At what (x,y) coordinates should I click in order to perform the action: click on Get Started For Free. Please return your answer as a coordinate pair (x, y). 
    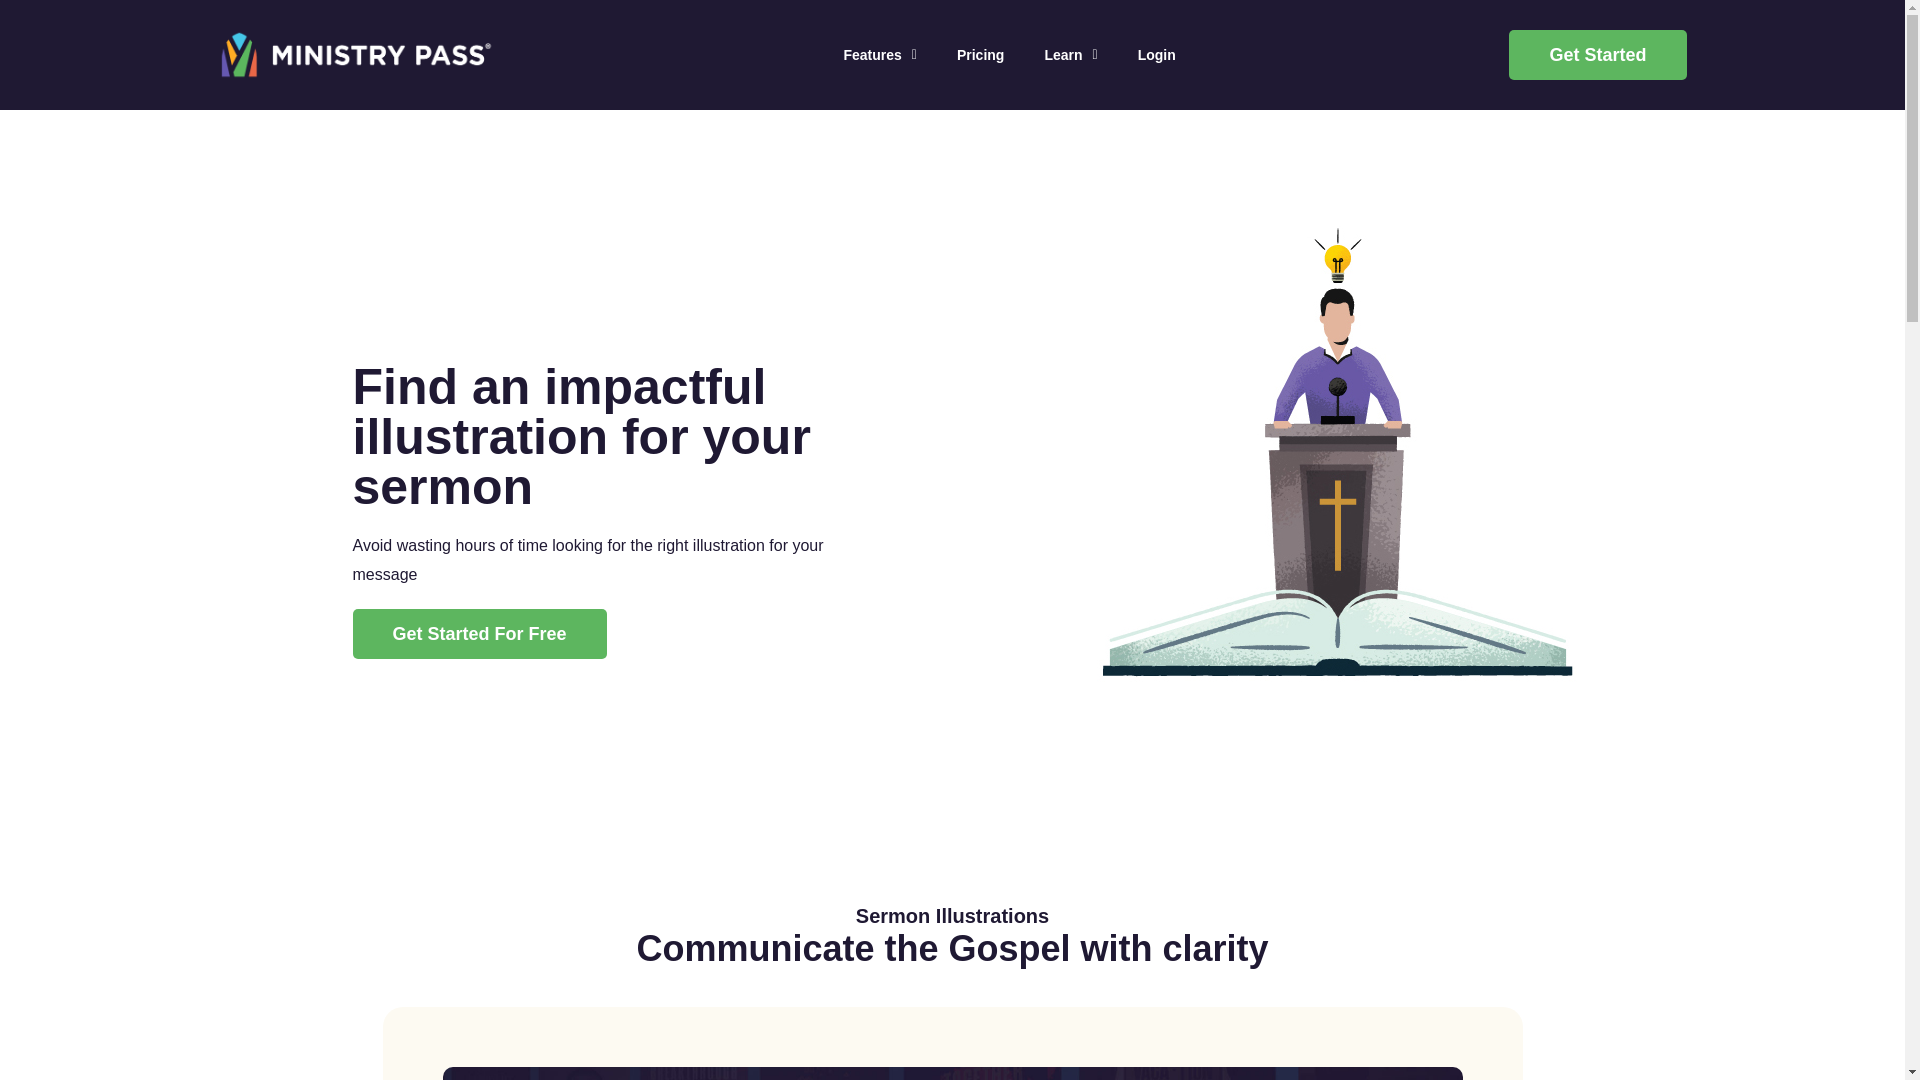
    Looking at the image, I should click on (478, 634).